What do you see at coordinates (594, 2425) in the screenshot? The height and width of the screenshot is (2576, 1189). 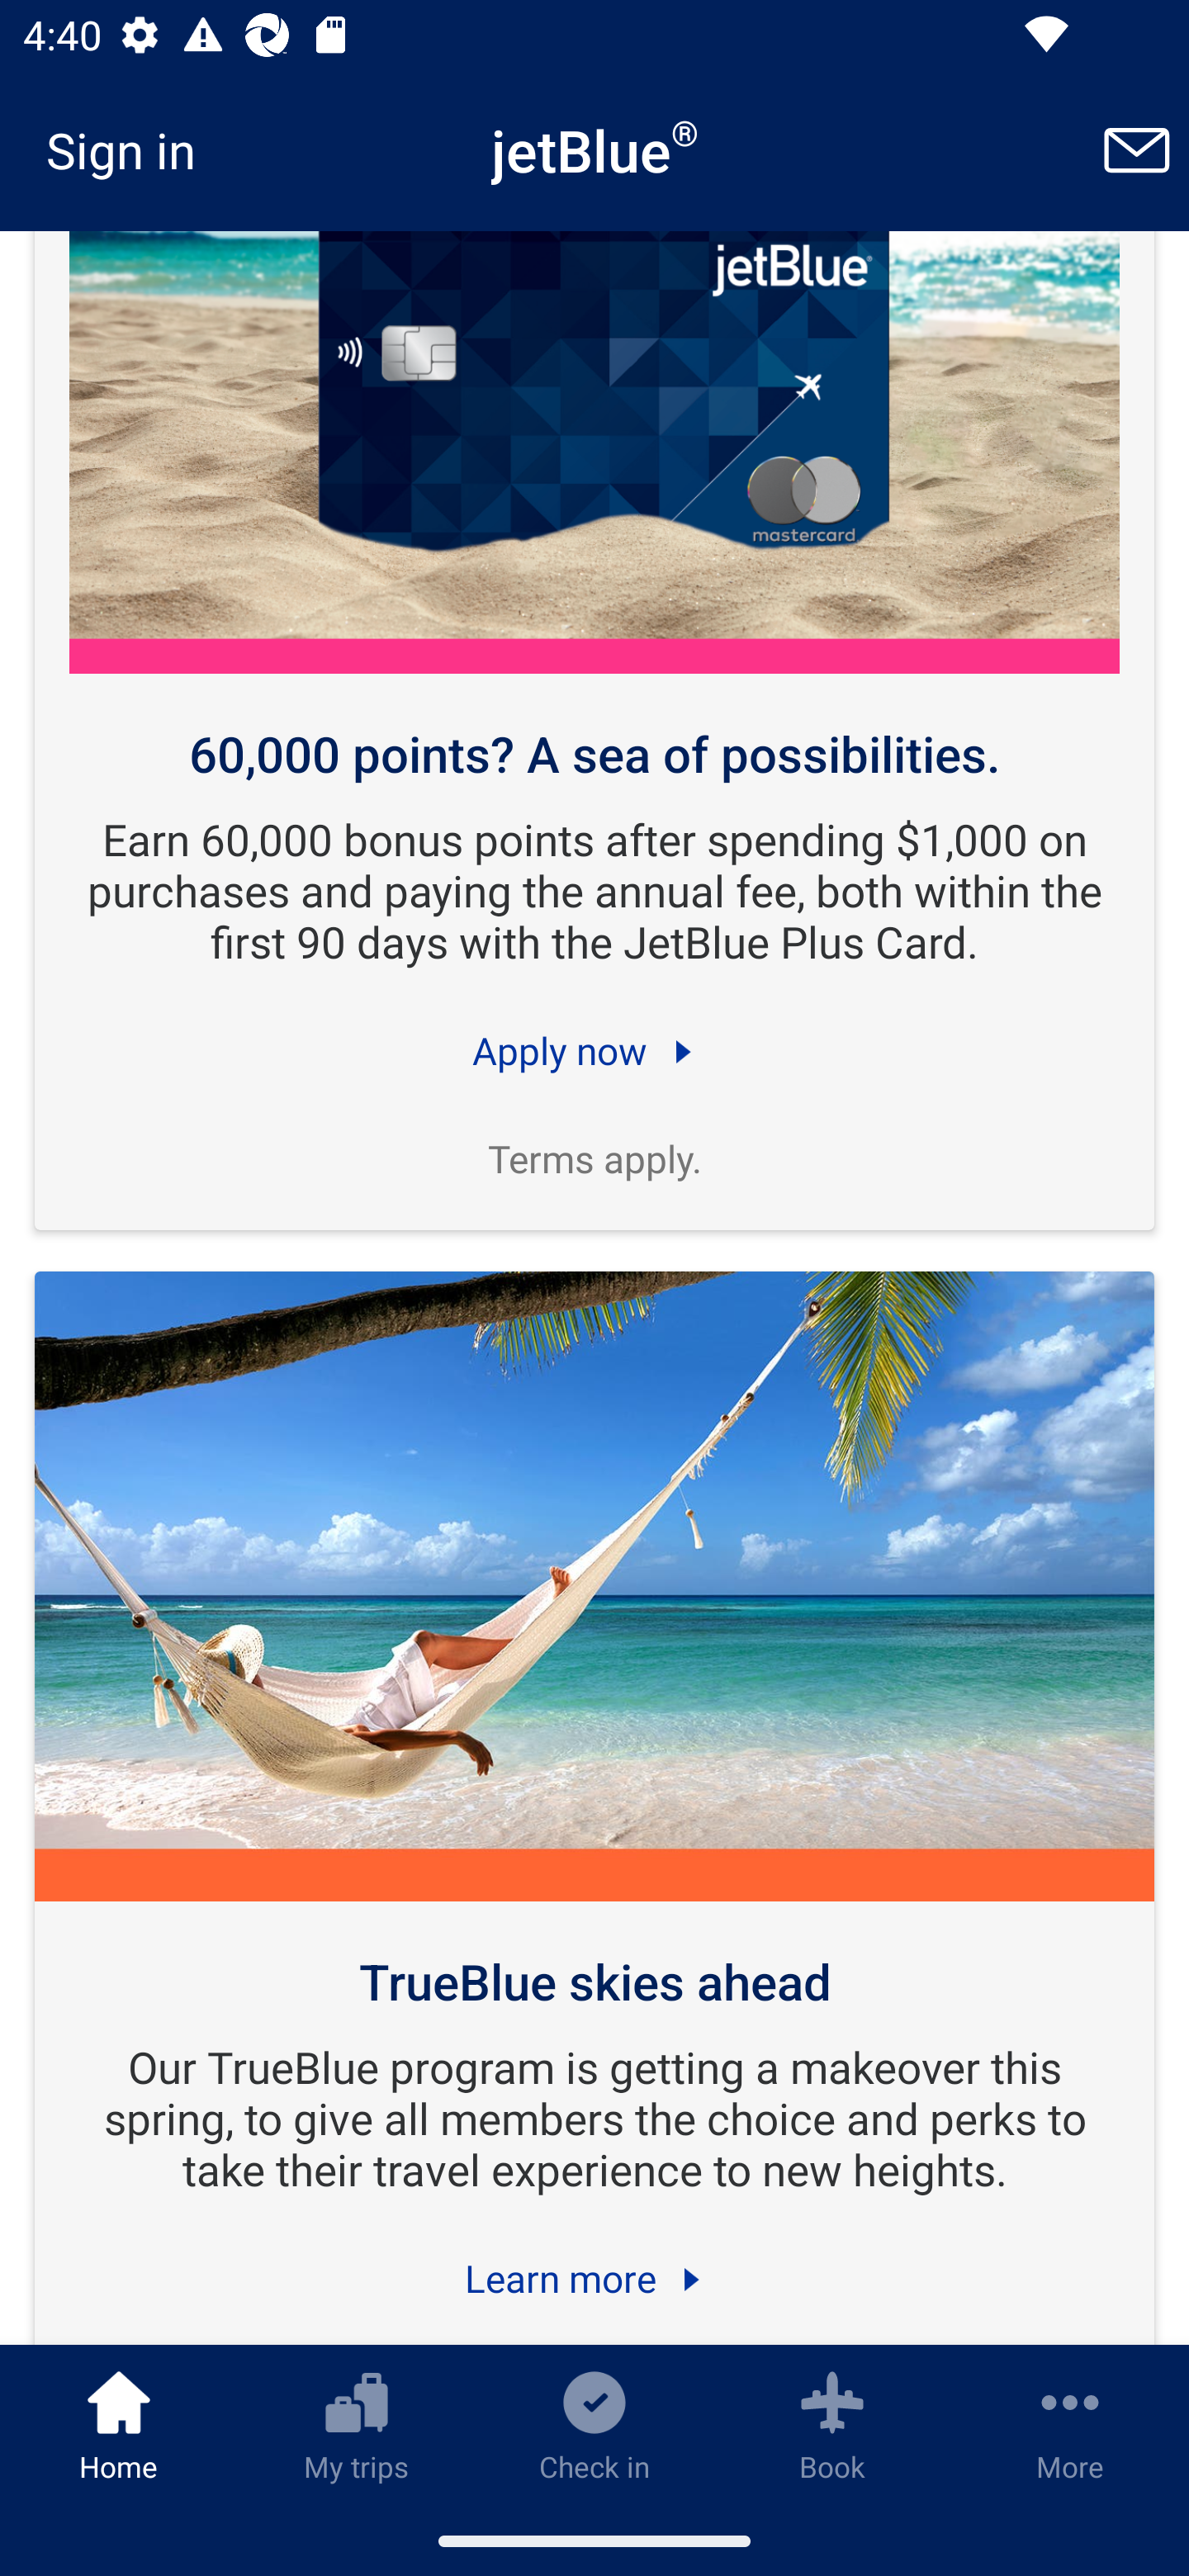 I see `Check in` at bounding box center [594, 2425].